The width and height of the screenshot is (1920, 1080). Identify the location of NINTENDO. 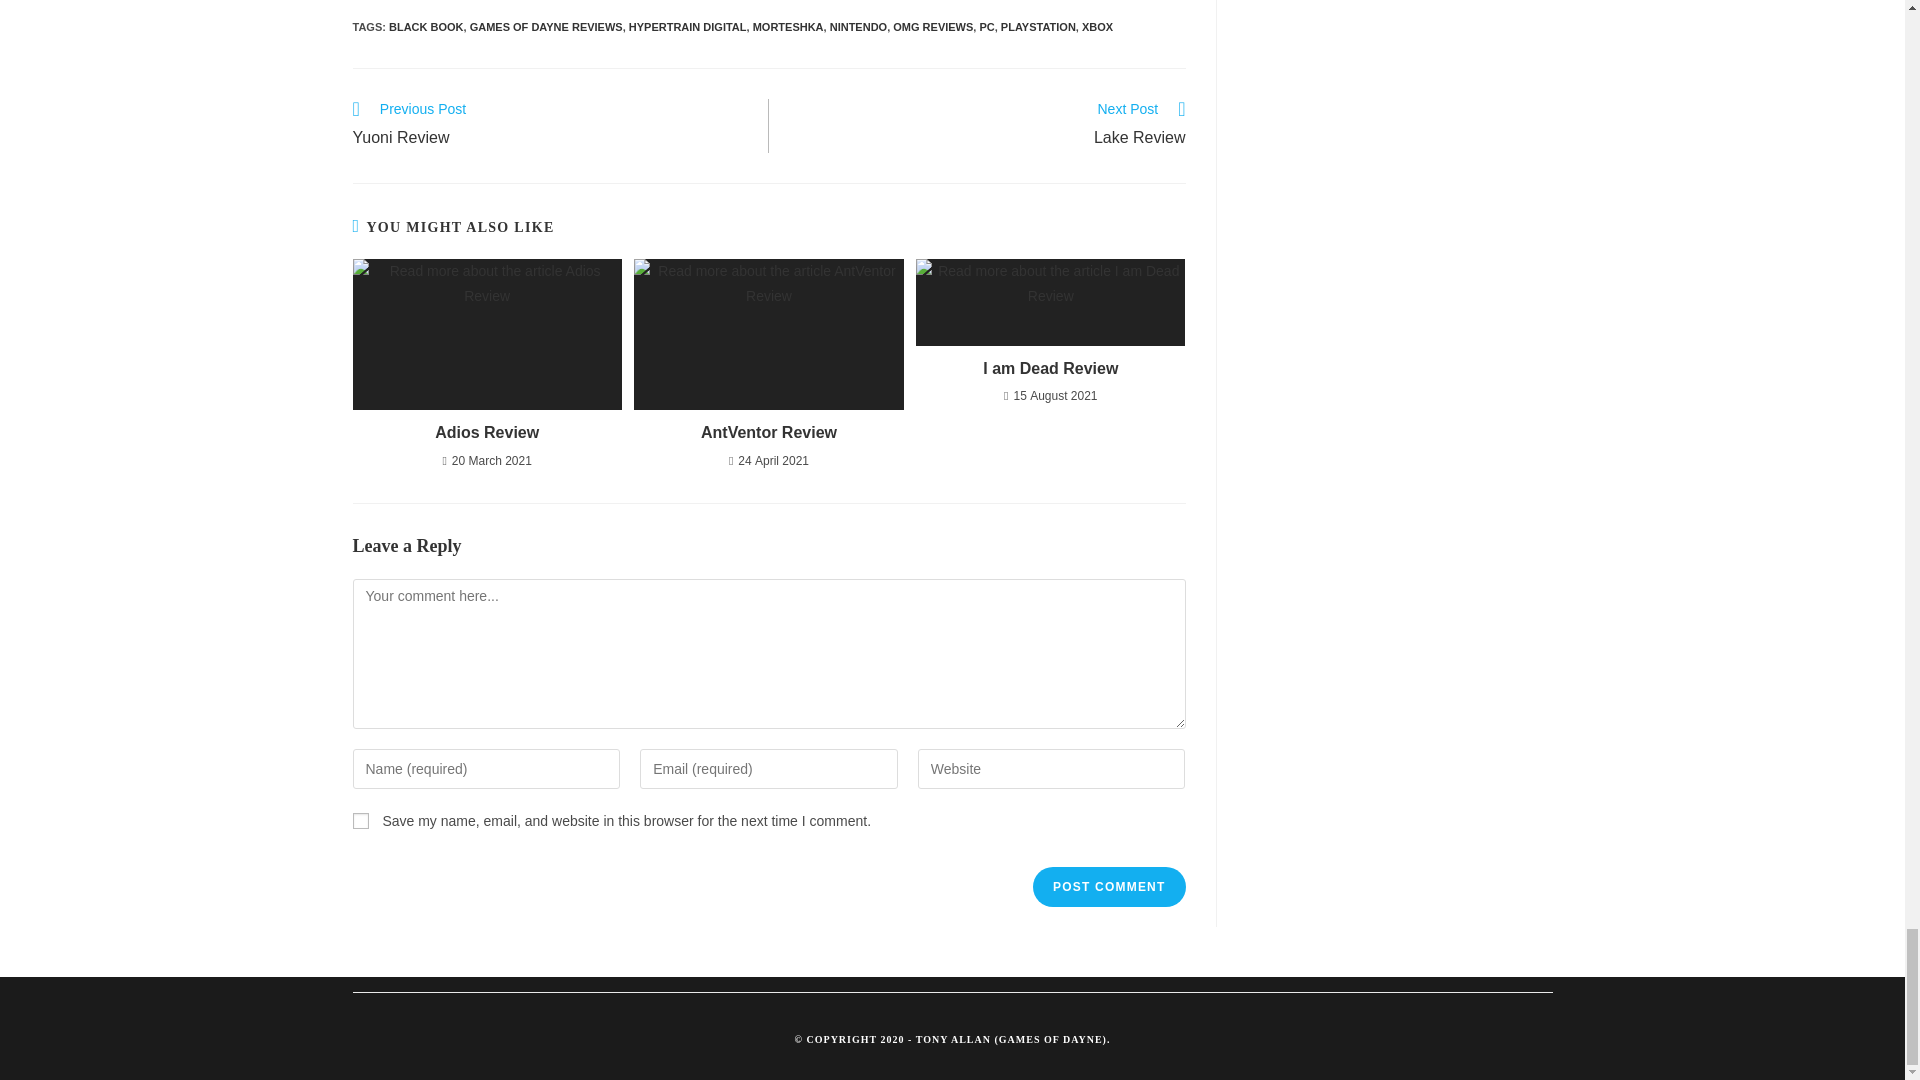
(858, 26).